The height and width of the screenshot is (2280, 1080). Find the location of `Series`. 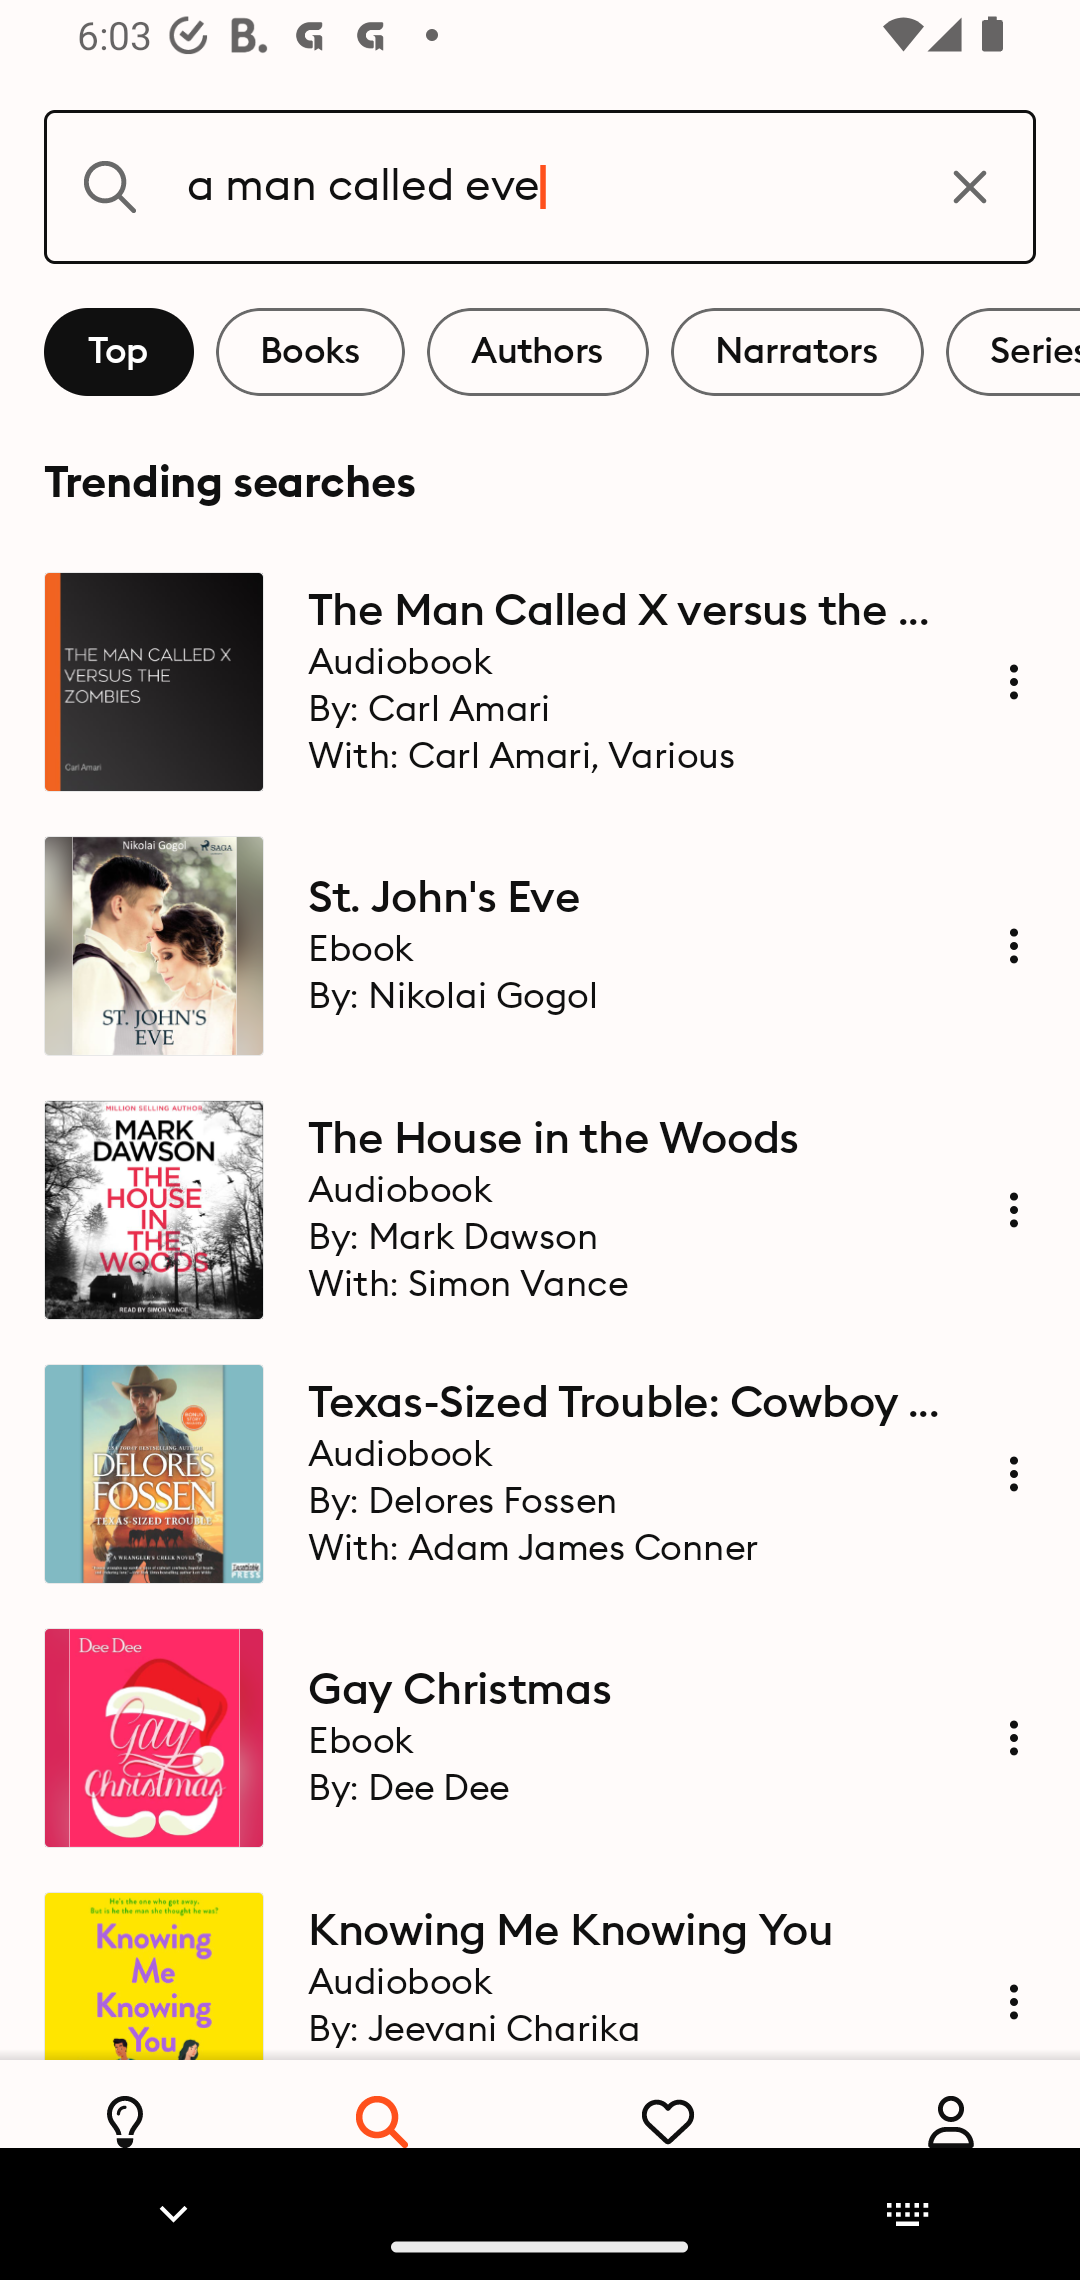

Series is located at coordinates (1013, 352).